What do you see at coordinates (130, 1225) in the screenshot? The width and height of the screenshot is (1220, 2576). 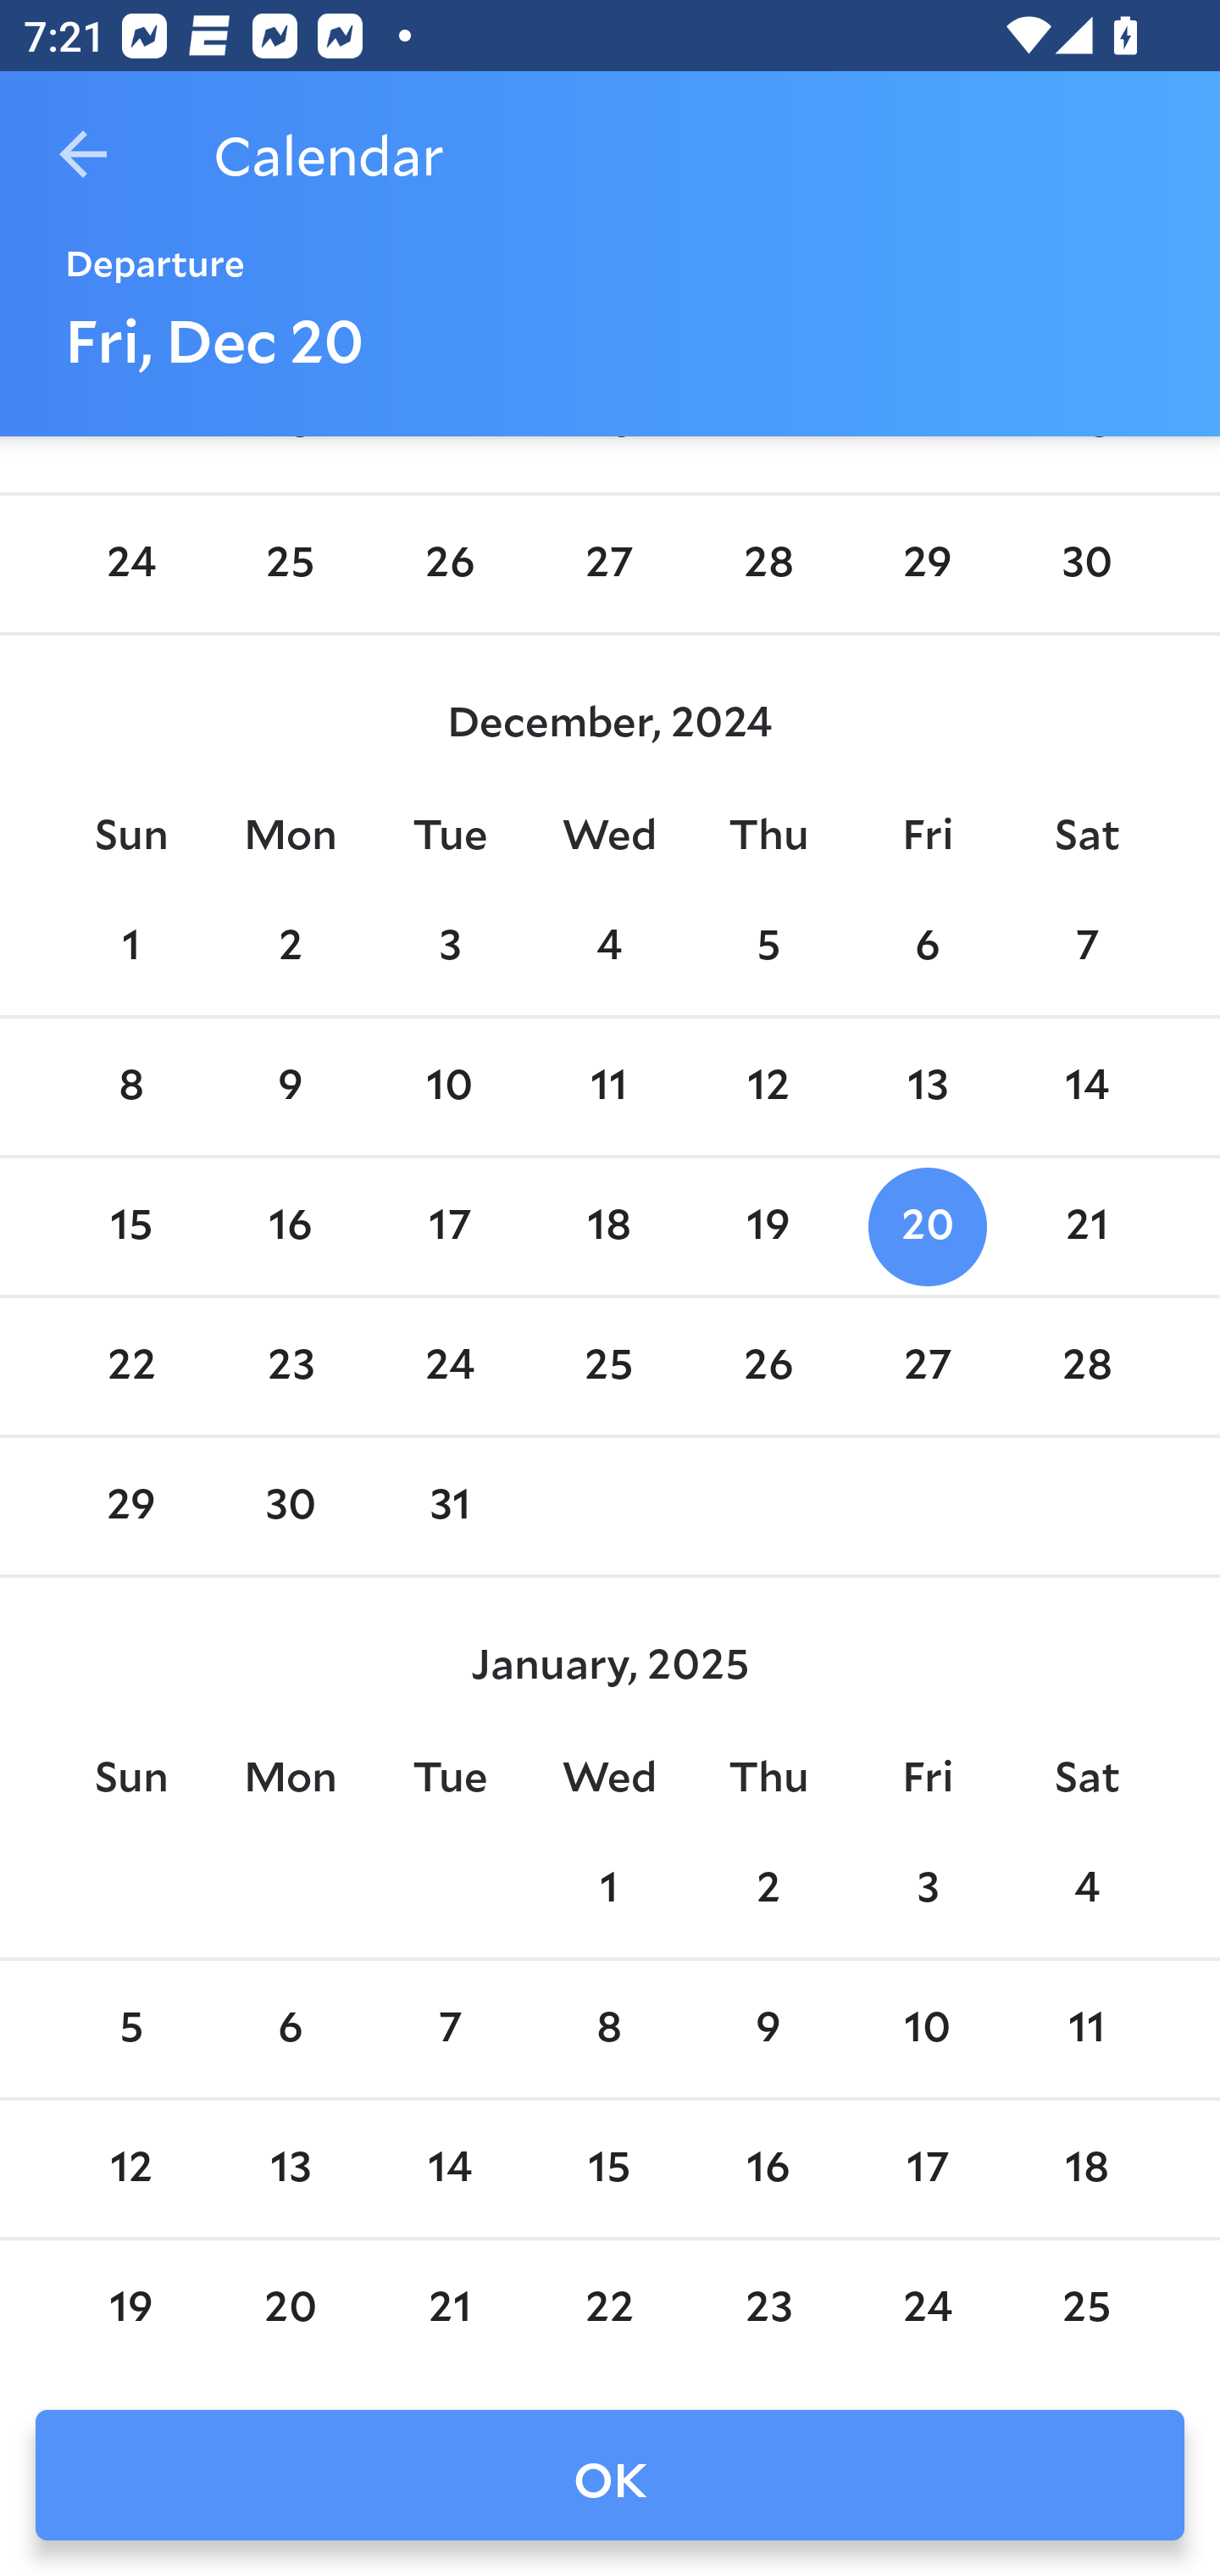 I see `15` at bounding box center [130, 1225].